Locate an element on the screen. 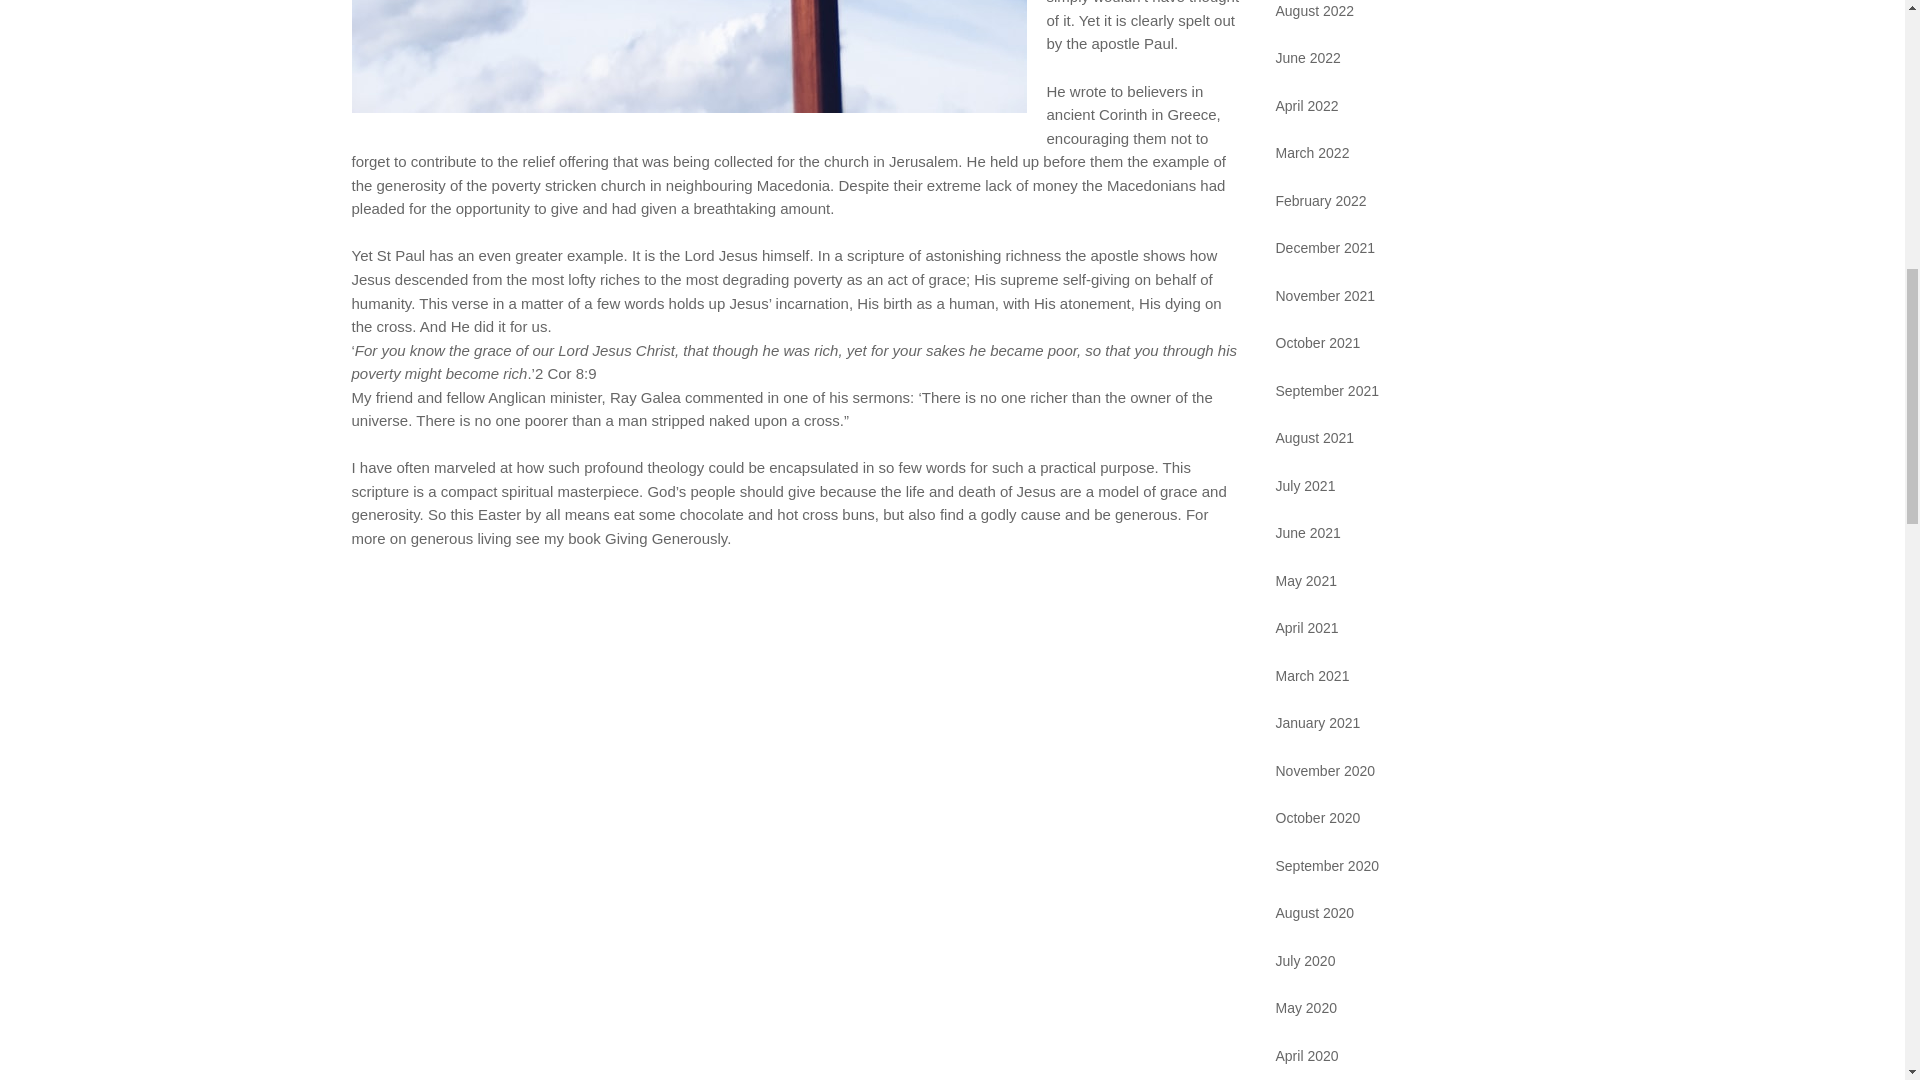 This screenshot has height=1080, width=1920. February 2022 is located at coordinates (1322, 201).